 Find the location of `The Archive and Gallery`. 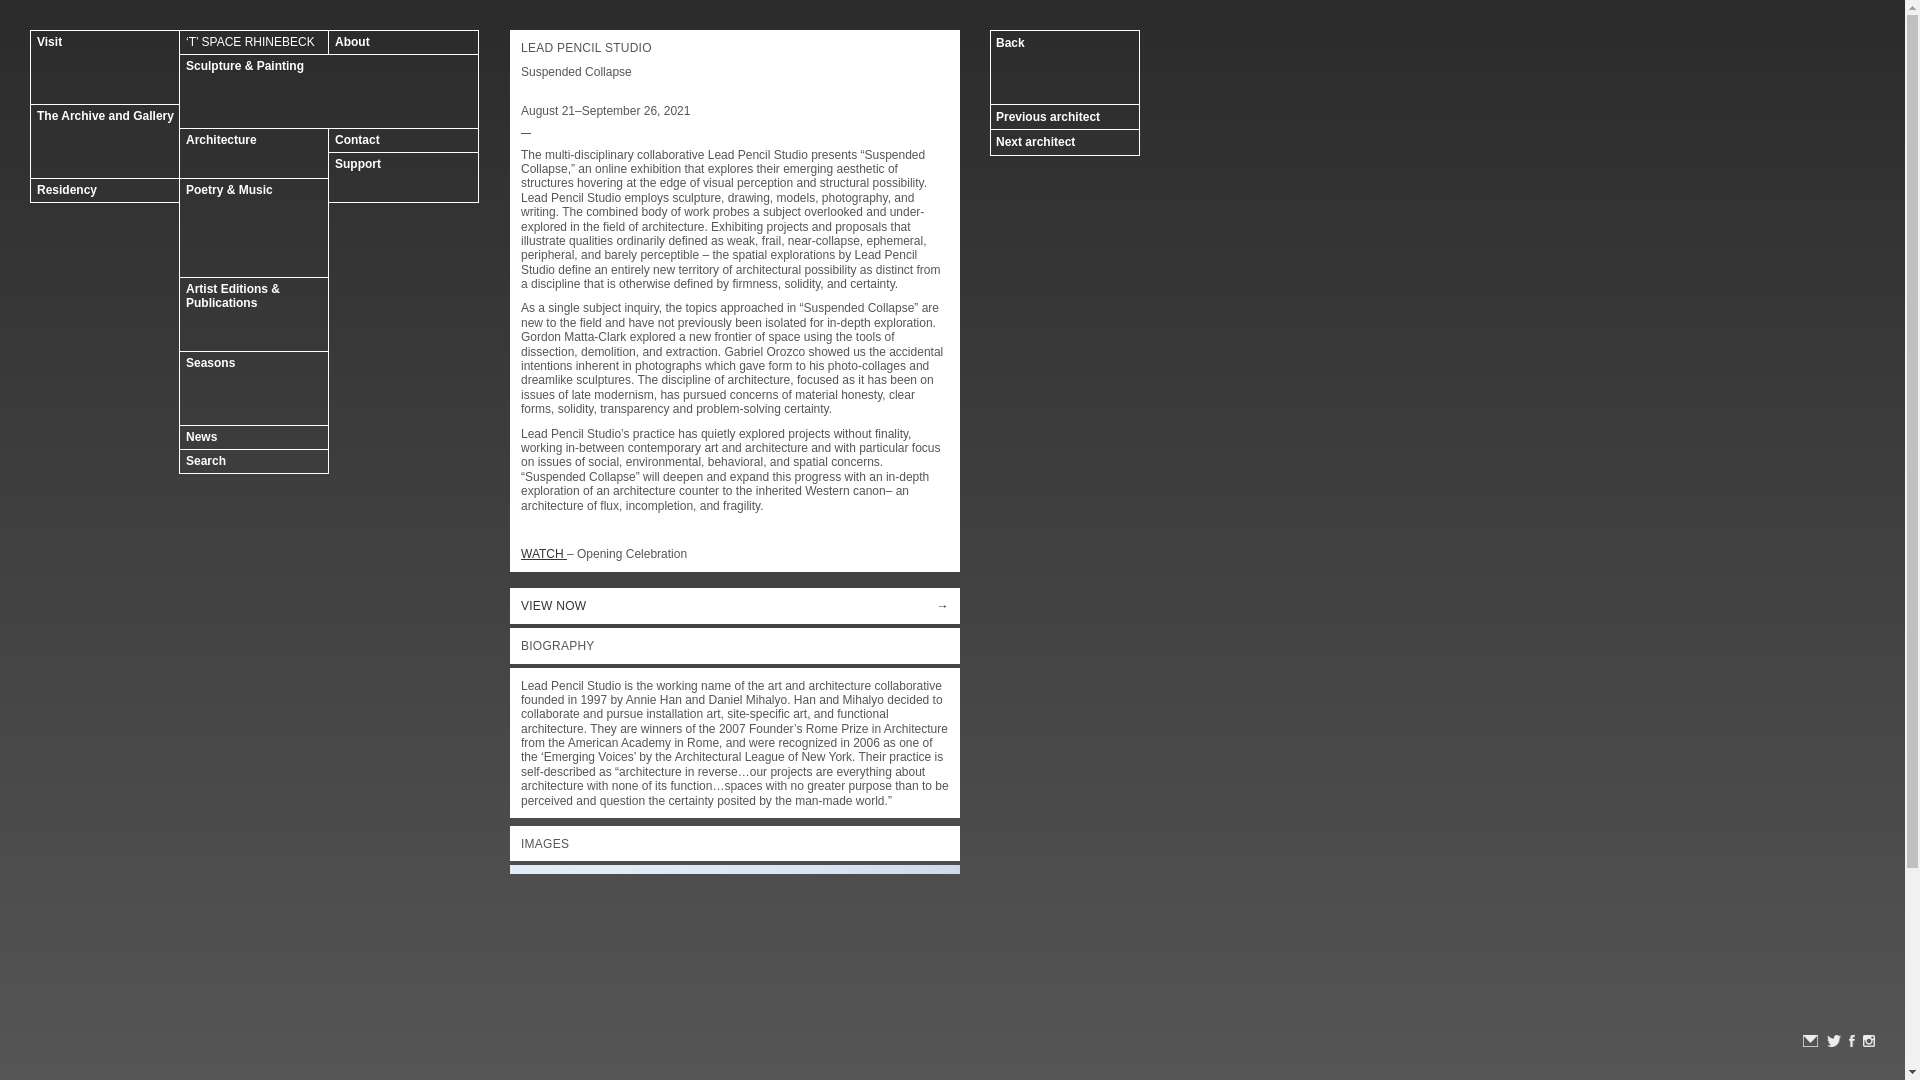

The Archive and Gallery is located at coordinates (104, 141).